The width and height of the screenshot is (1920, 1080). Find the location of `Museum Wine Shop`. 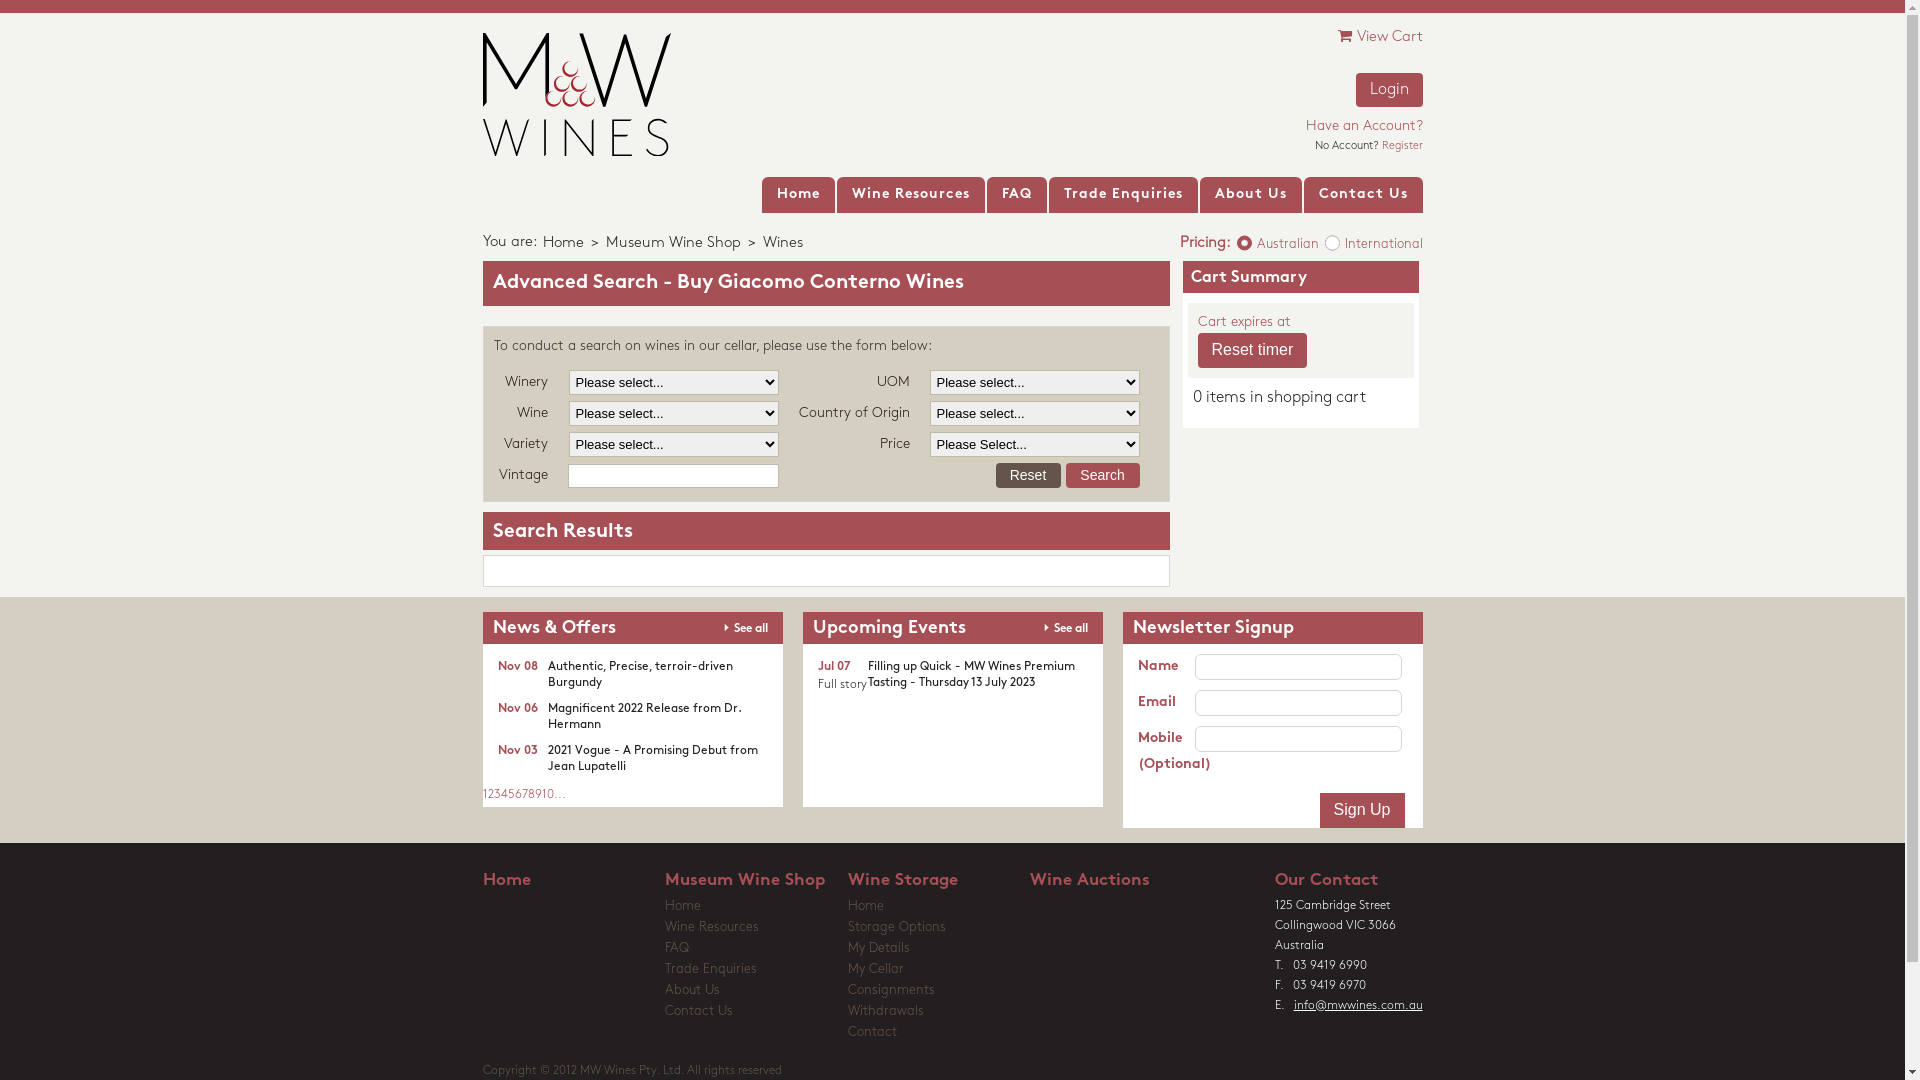

Museum Wine Shop is located at coordinates (674, 244).